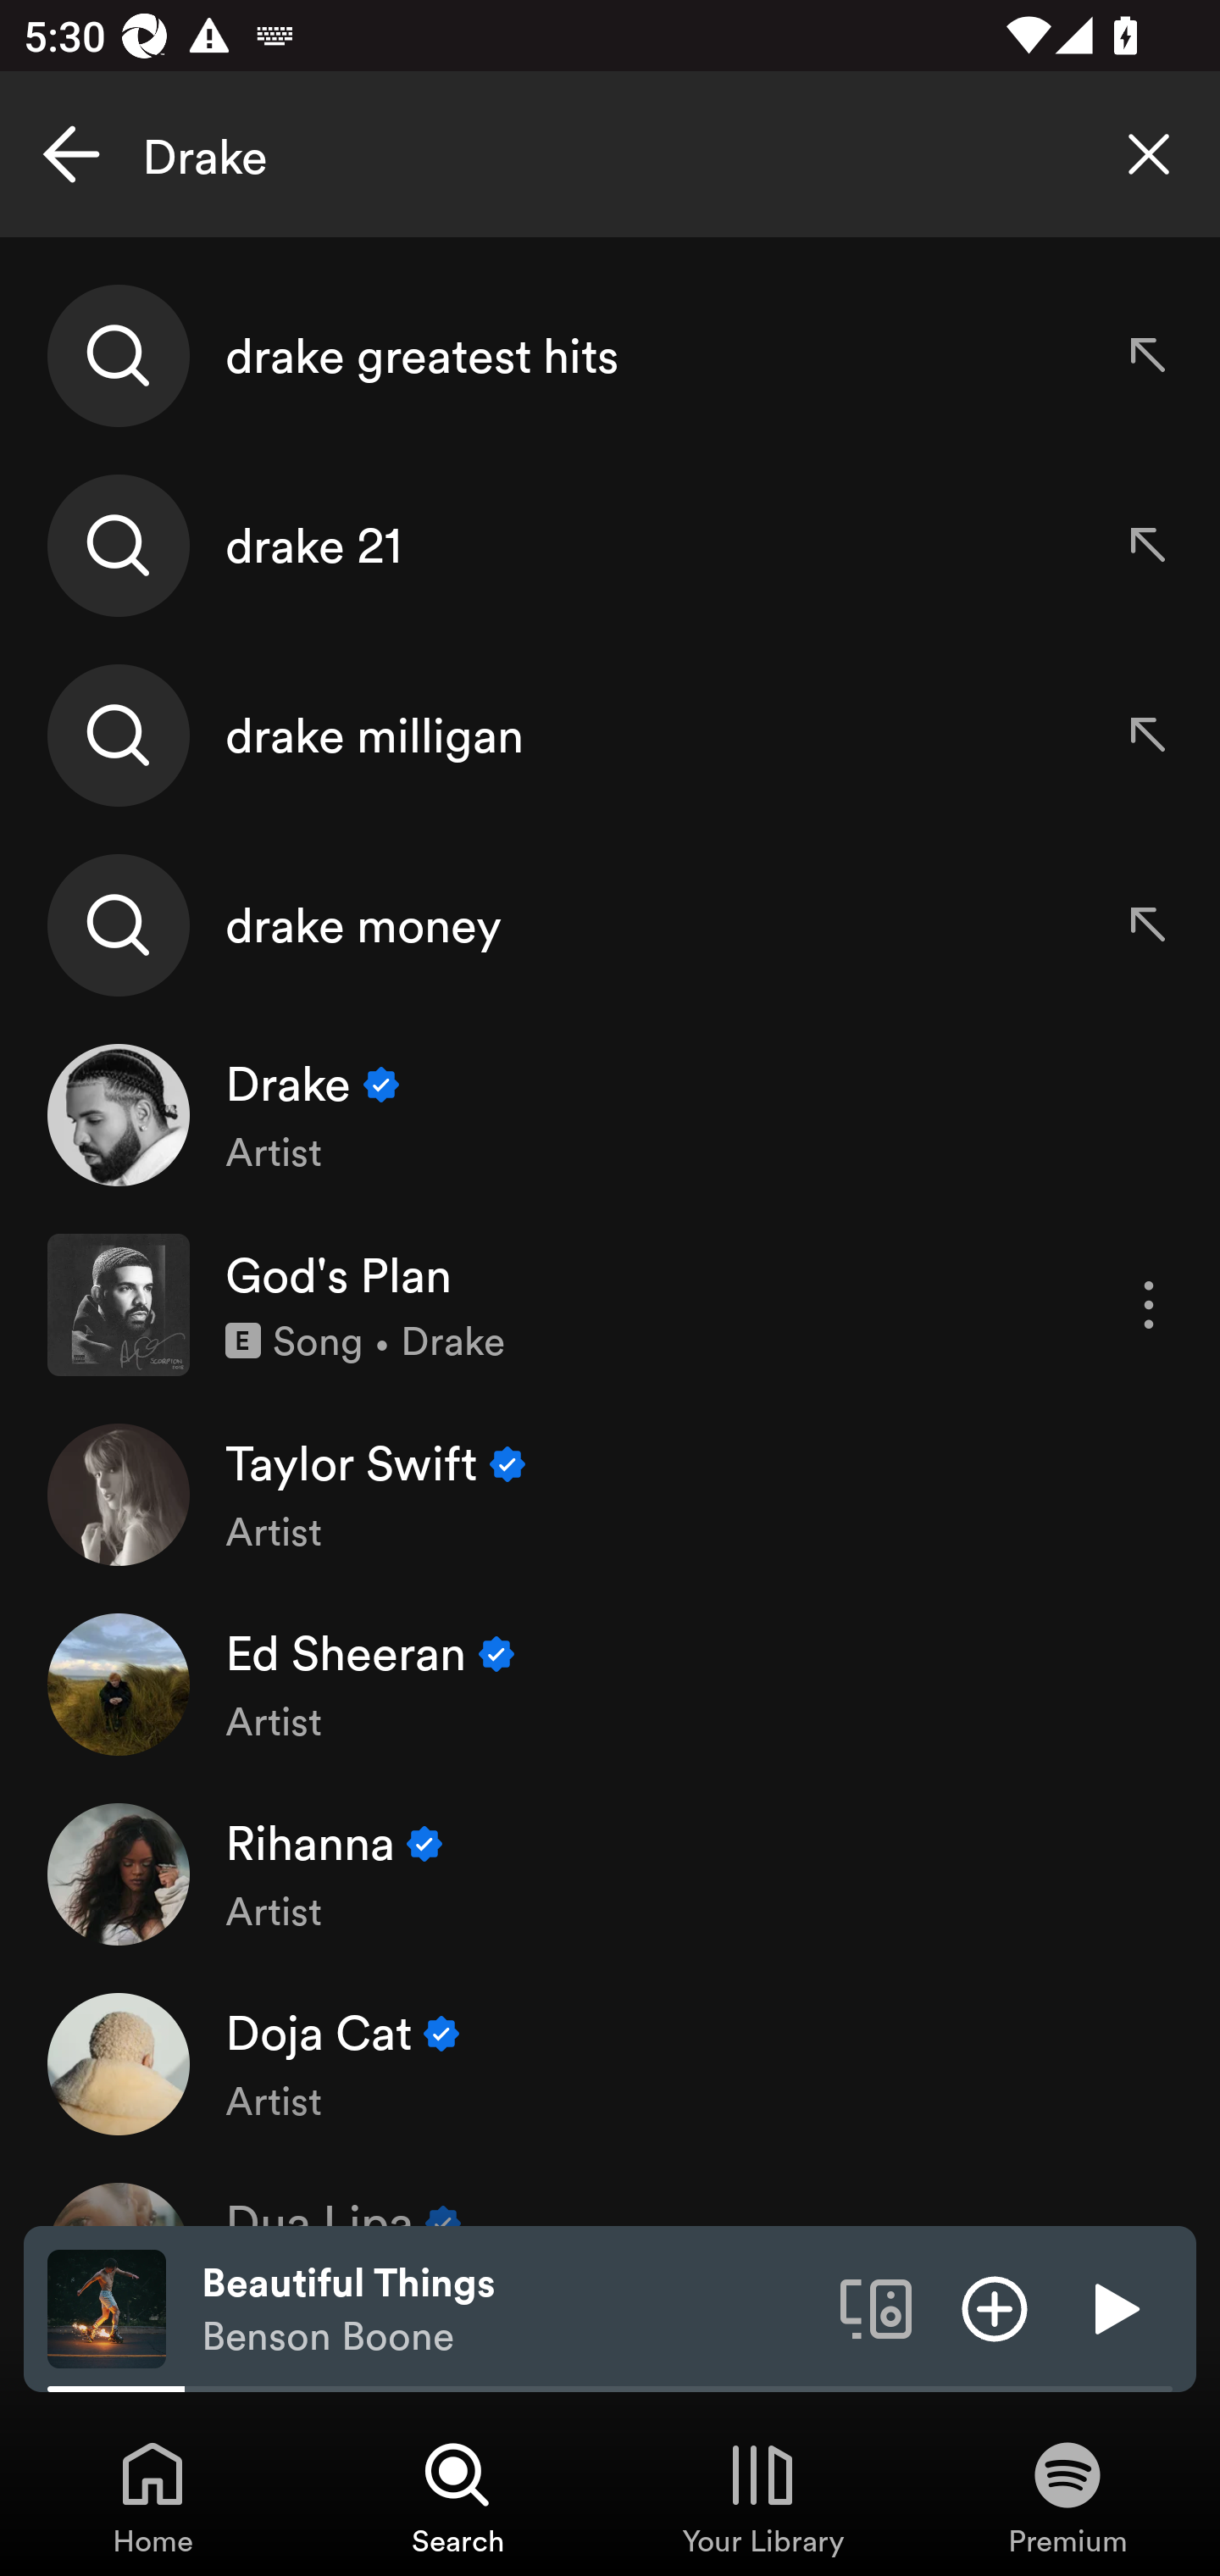  What do you see at coordinates (610, 1115) in the screenshot?
I see `Drake Verified Artist` at bounding box center [610, 1115].